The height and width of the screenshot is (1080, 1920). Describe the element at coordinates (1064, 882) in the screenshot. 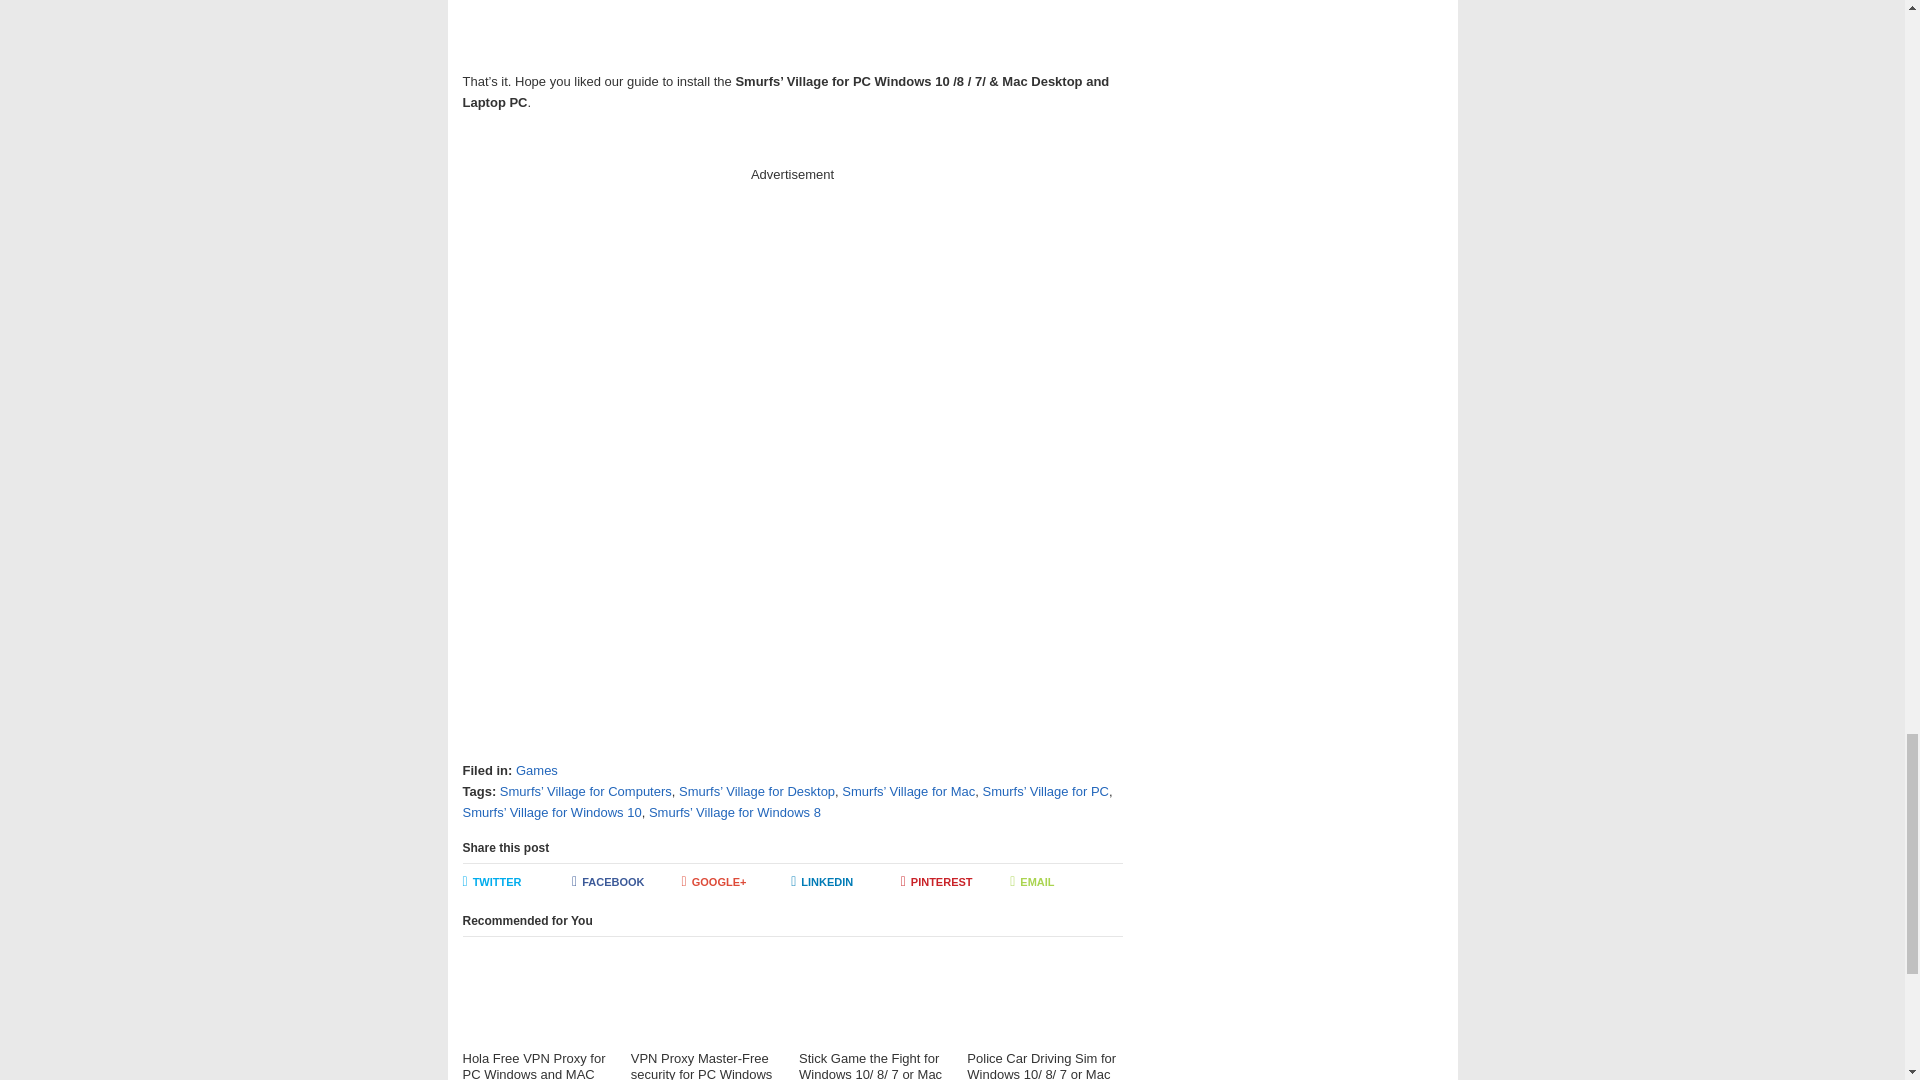

I see `EMAIL` at that location.